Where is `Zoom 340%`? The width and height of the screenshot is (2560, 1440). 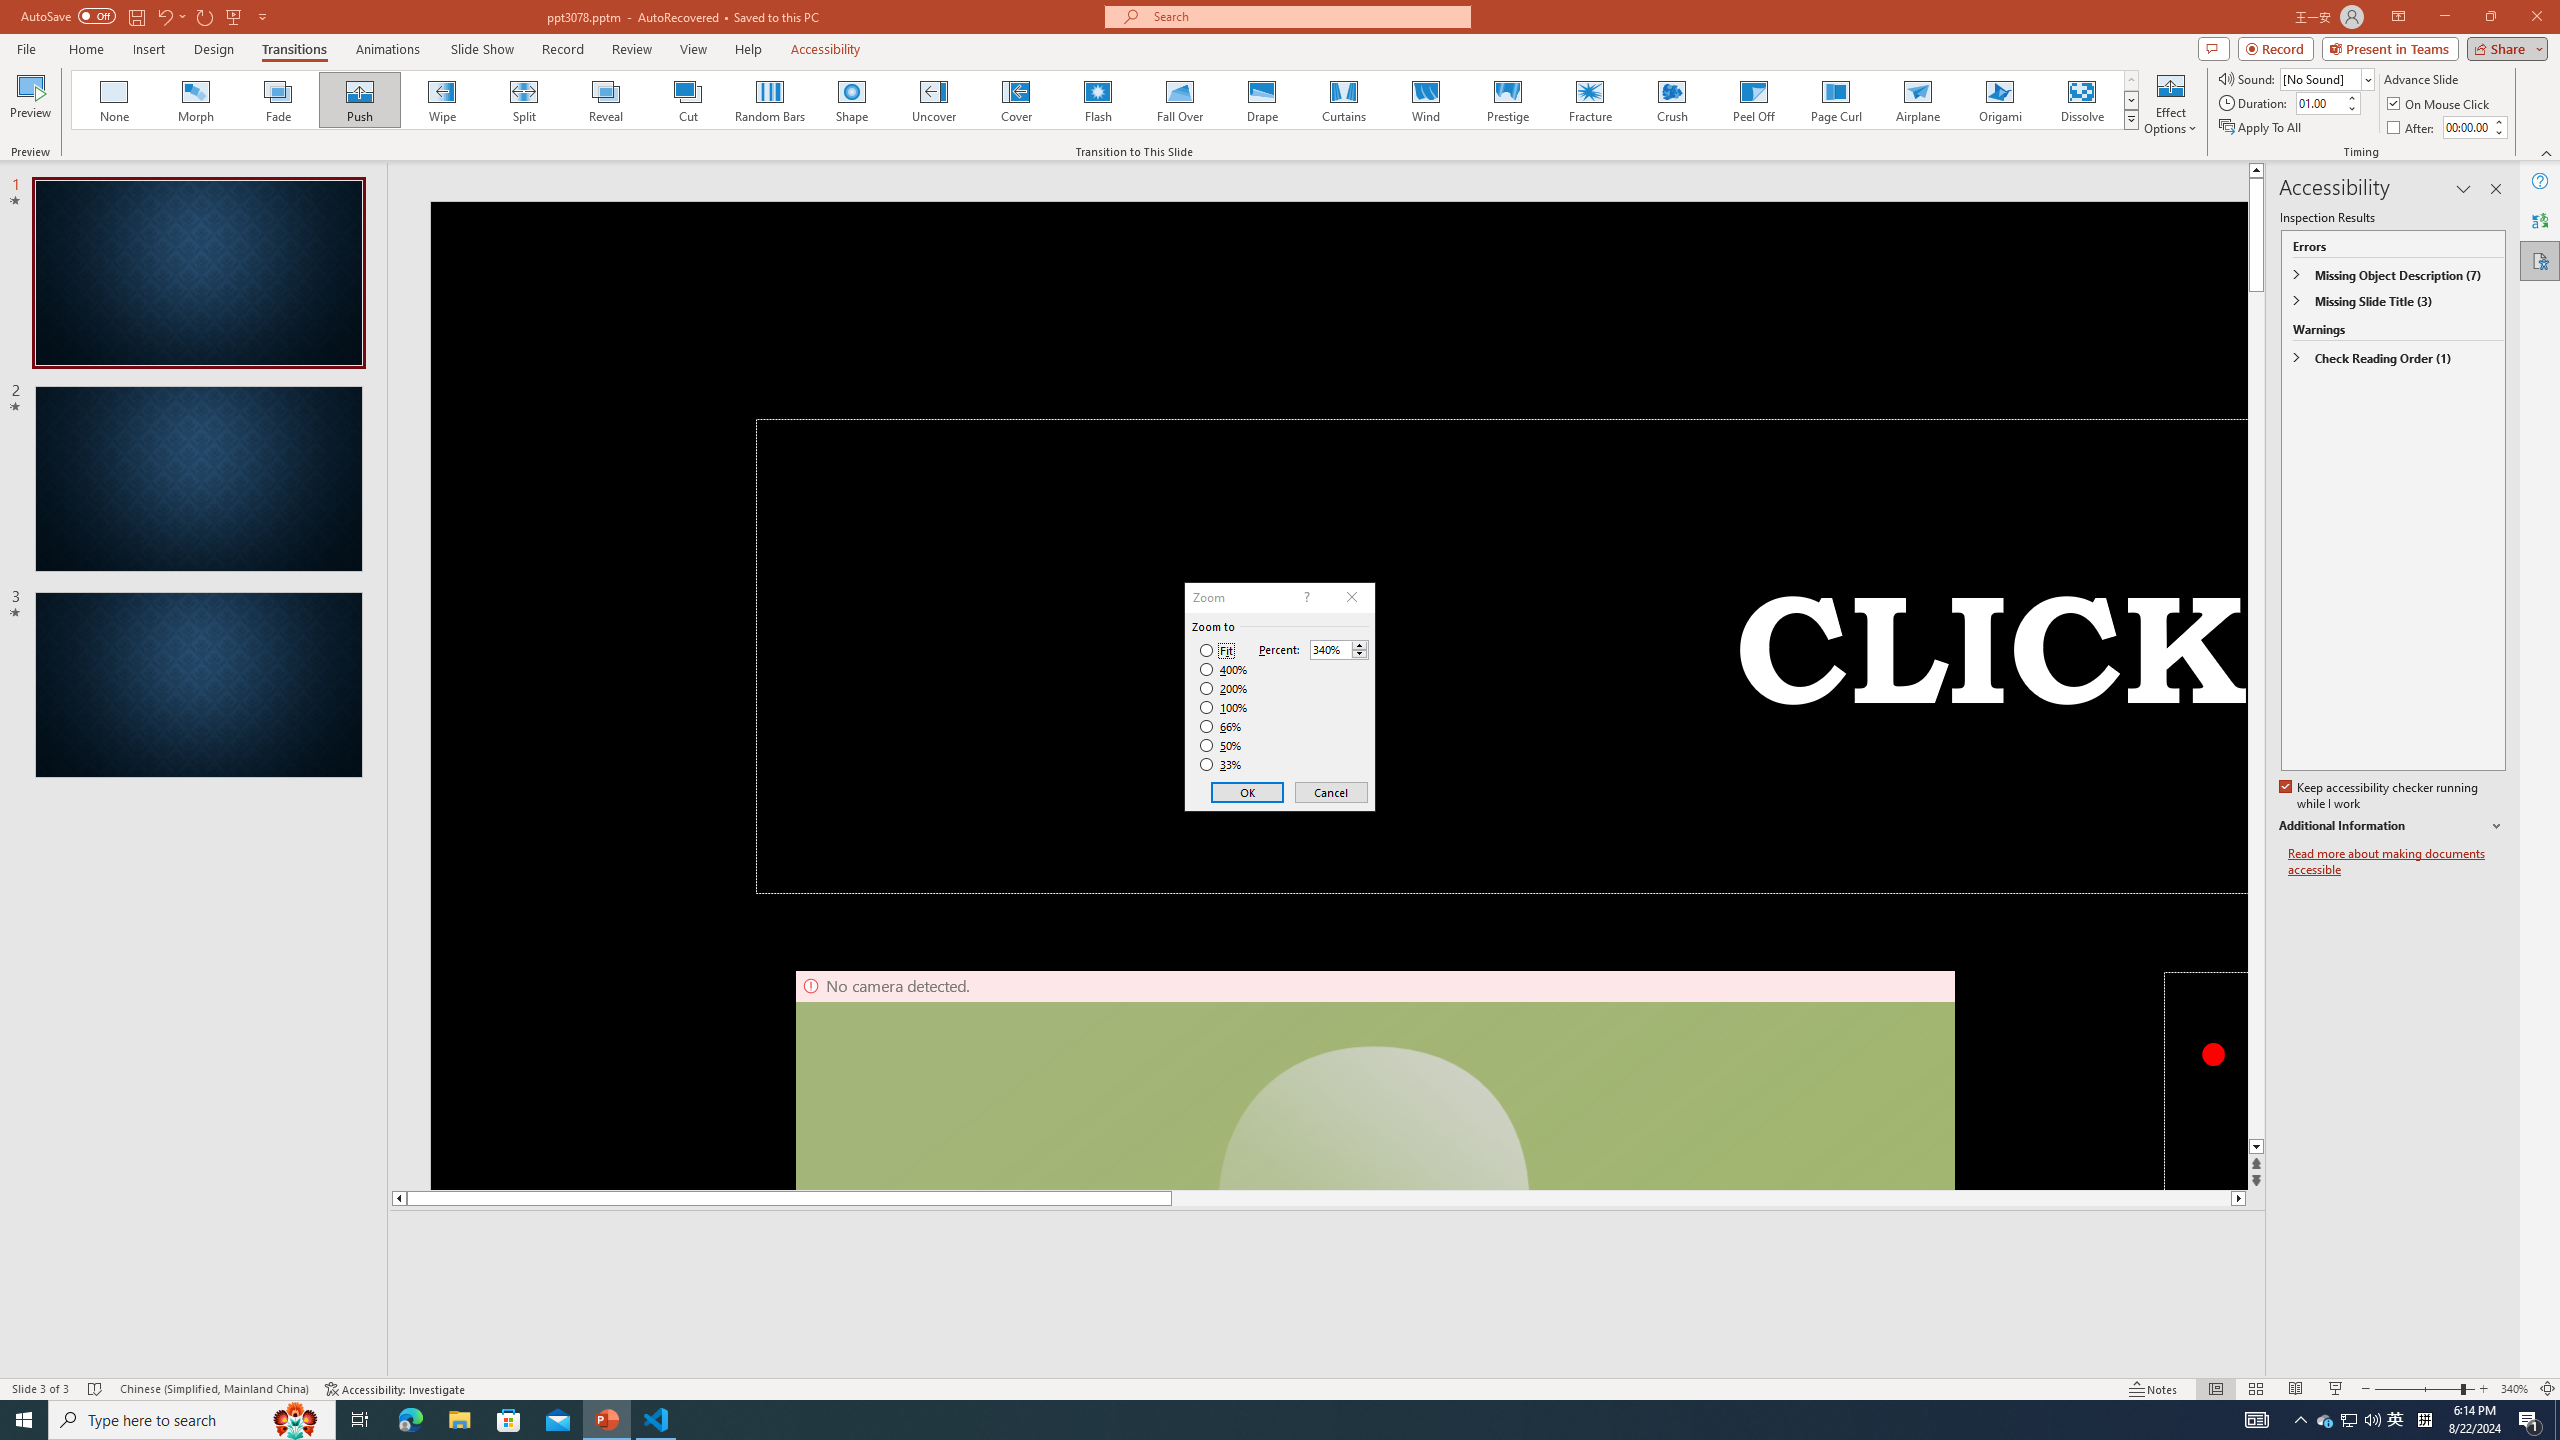
Zoom 340% is located at coordinates (2514, 1389).